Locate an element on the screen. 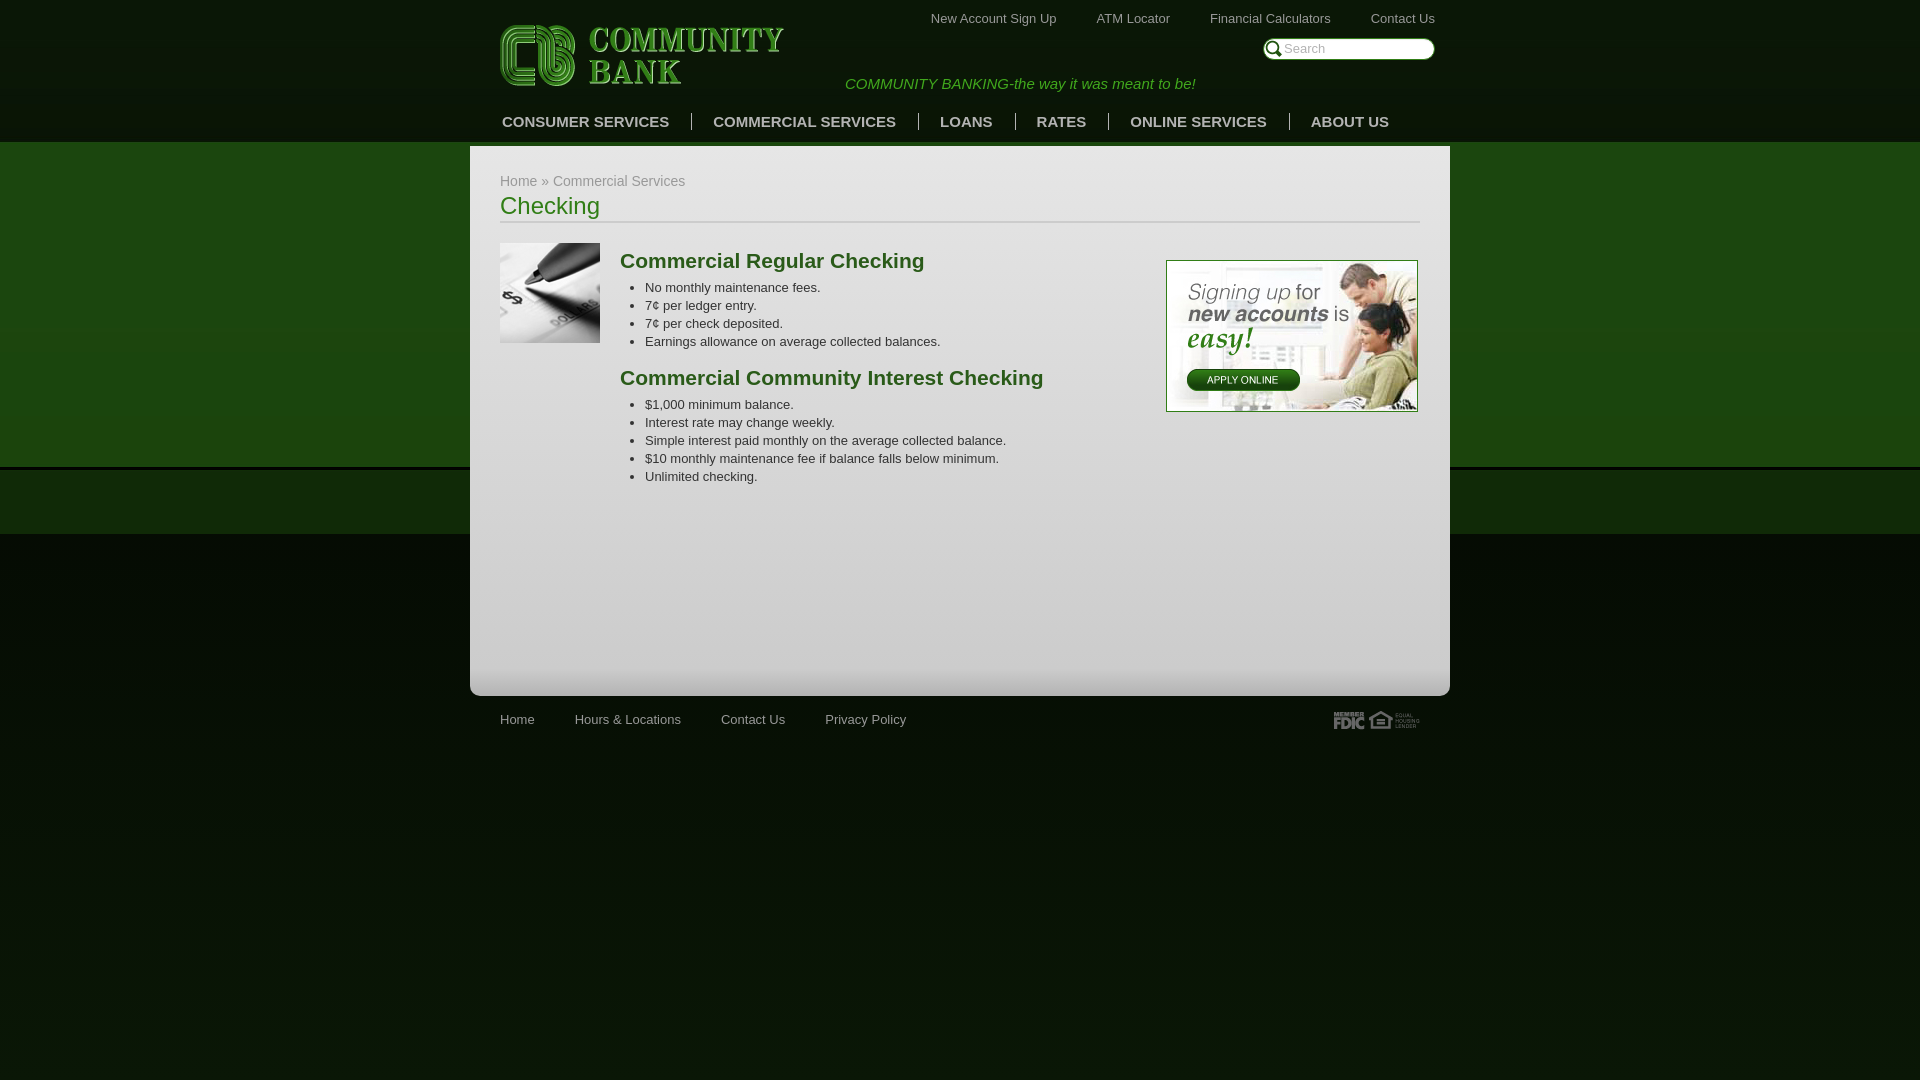 The image size is (1920, 1080). Privacy Policy is located at coordinates (866, 720).